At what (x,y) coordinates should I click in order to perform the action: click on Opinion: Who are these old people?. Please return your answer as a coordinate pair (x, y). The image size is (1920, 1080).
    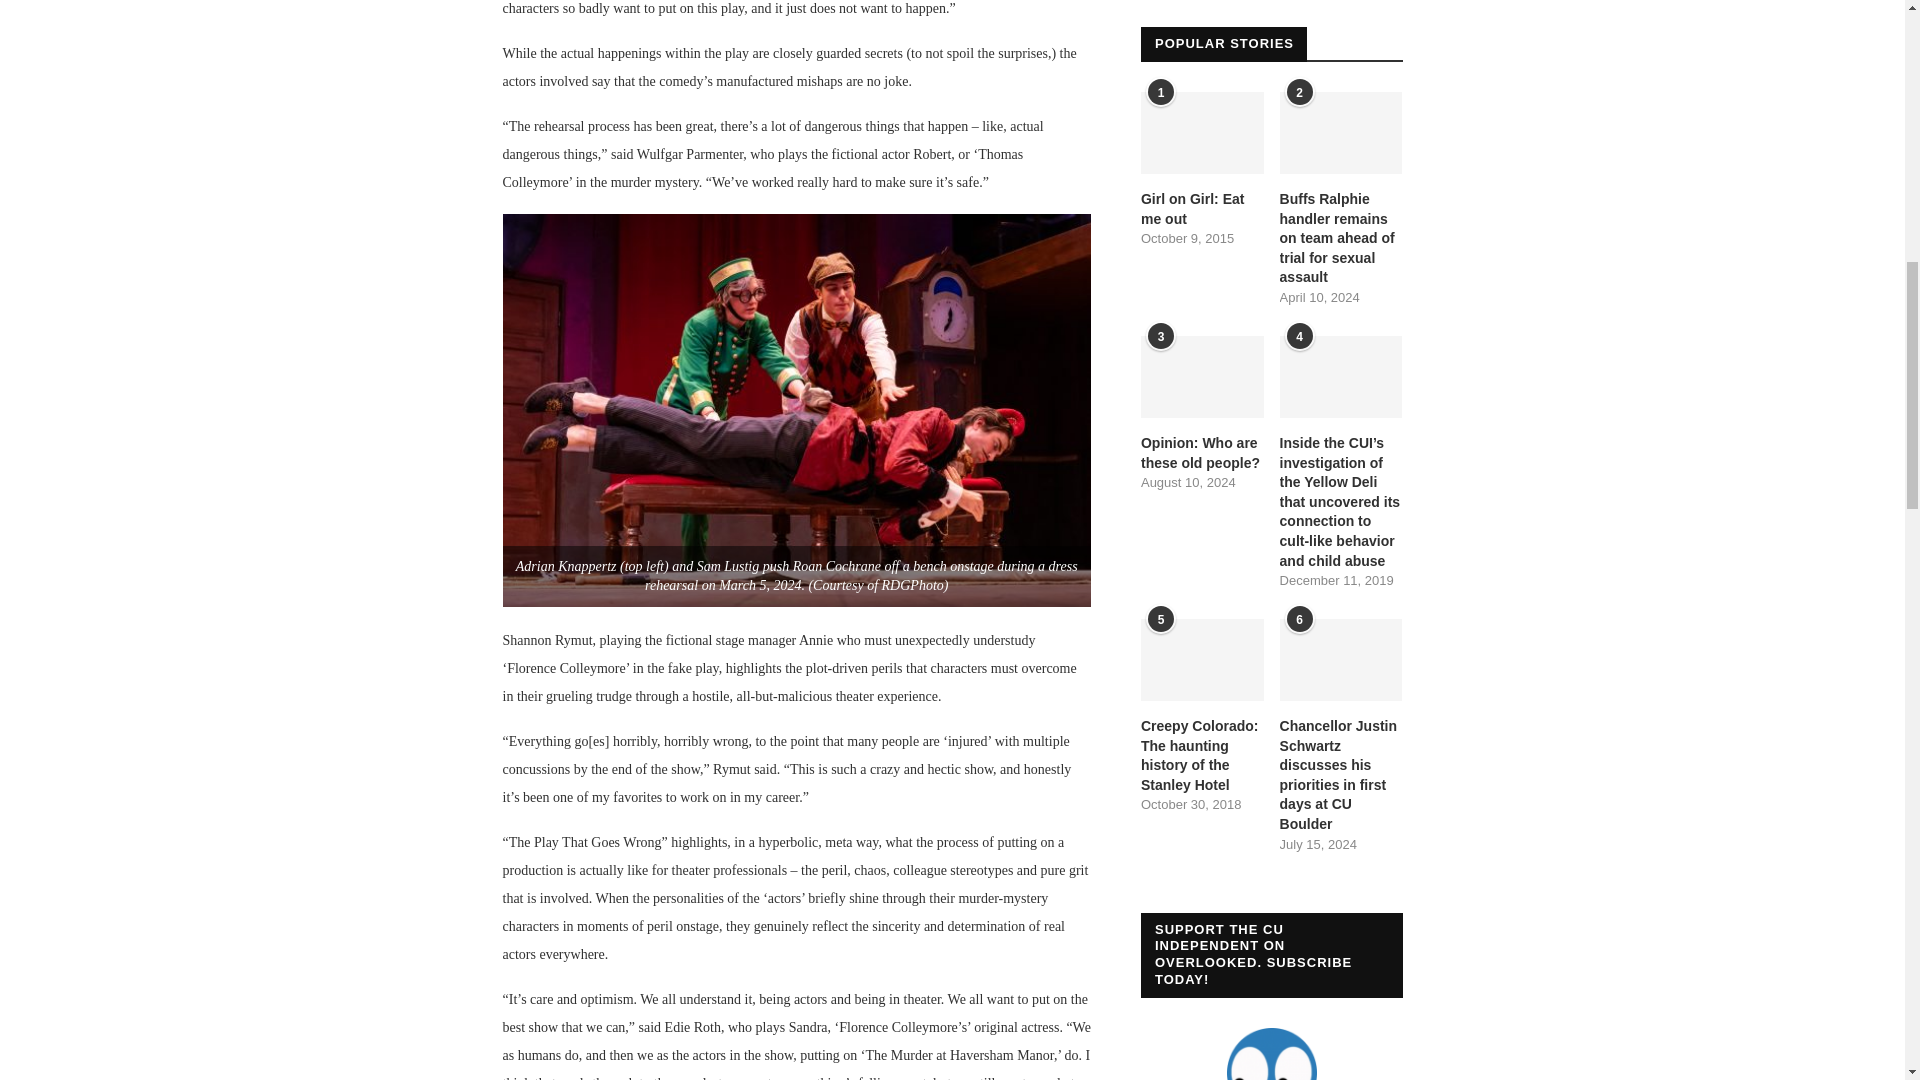
    Looking at the image, I should click on (1202, 454).